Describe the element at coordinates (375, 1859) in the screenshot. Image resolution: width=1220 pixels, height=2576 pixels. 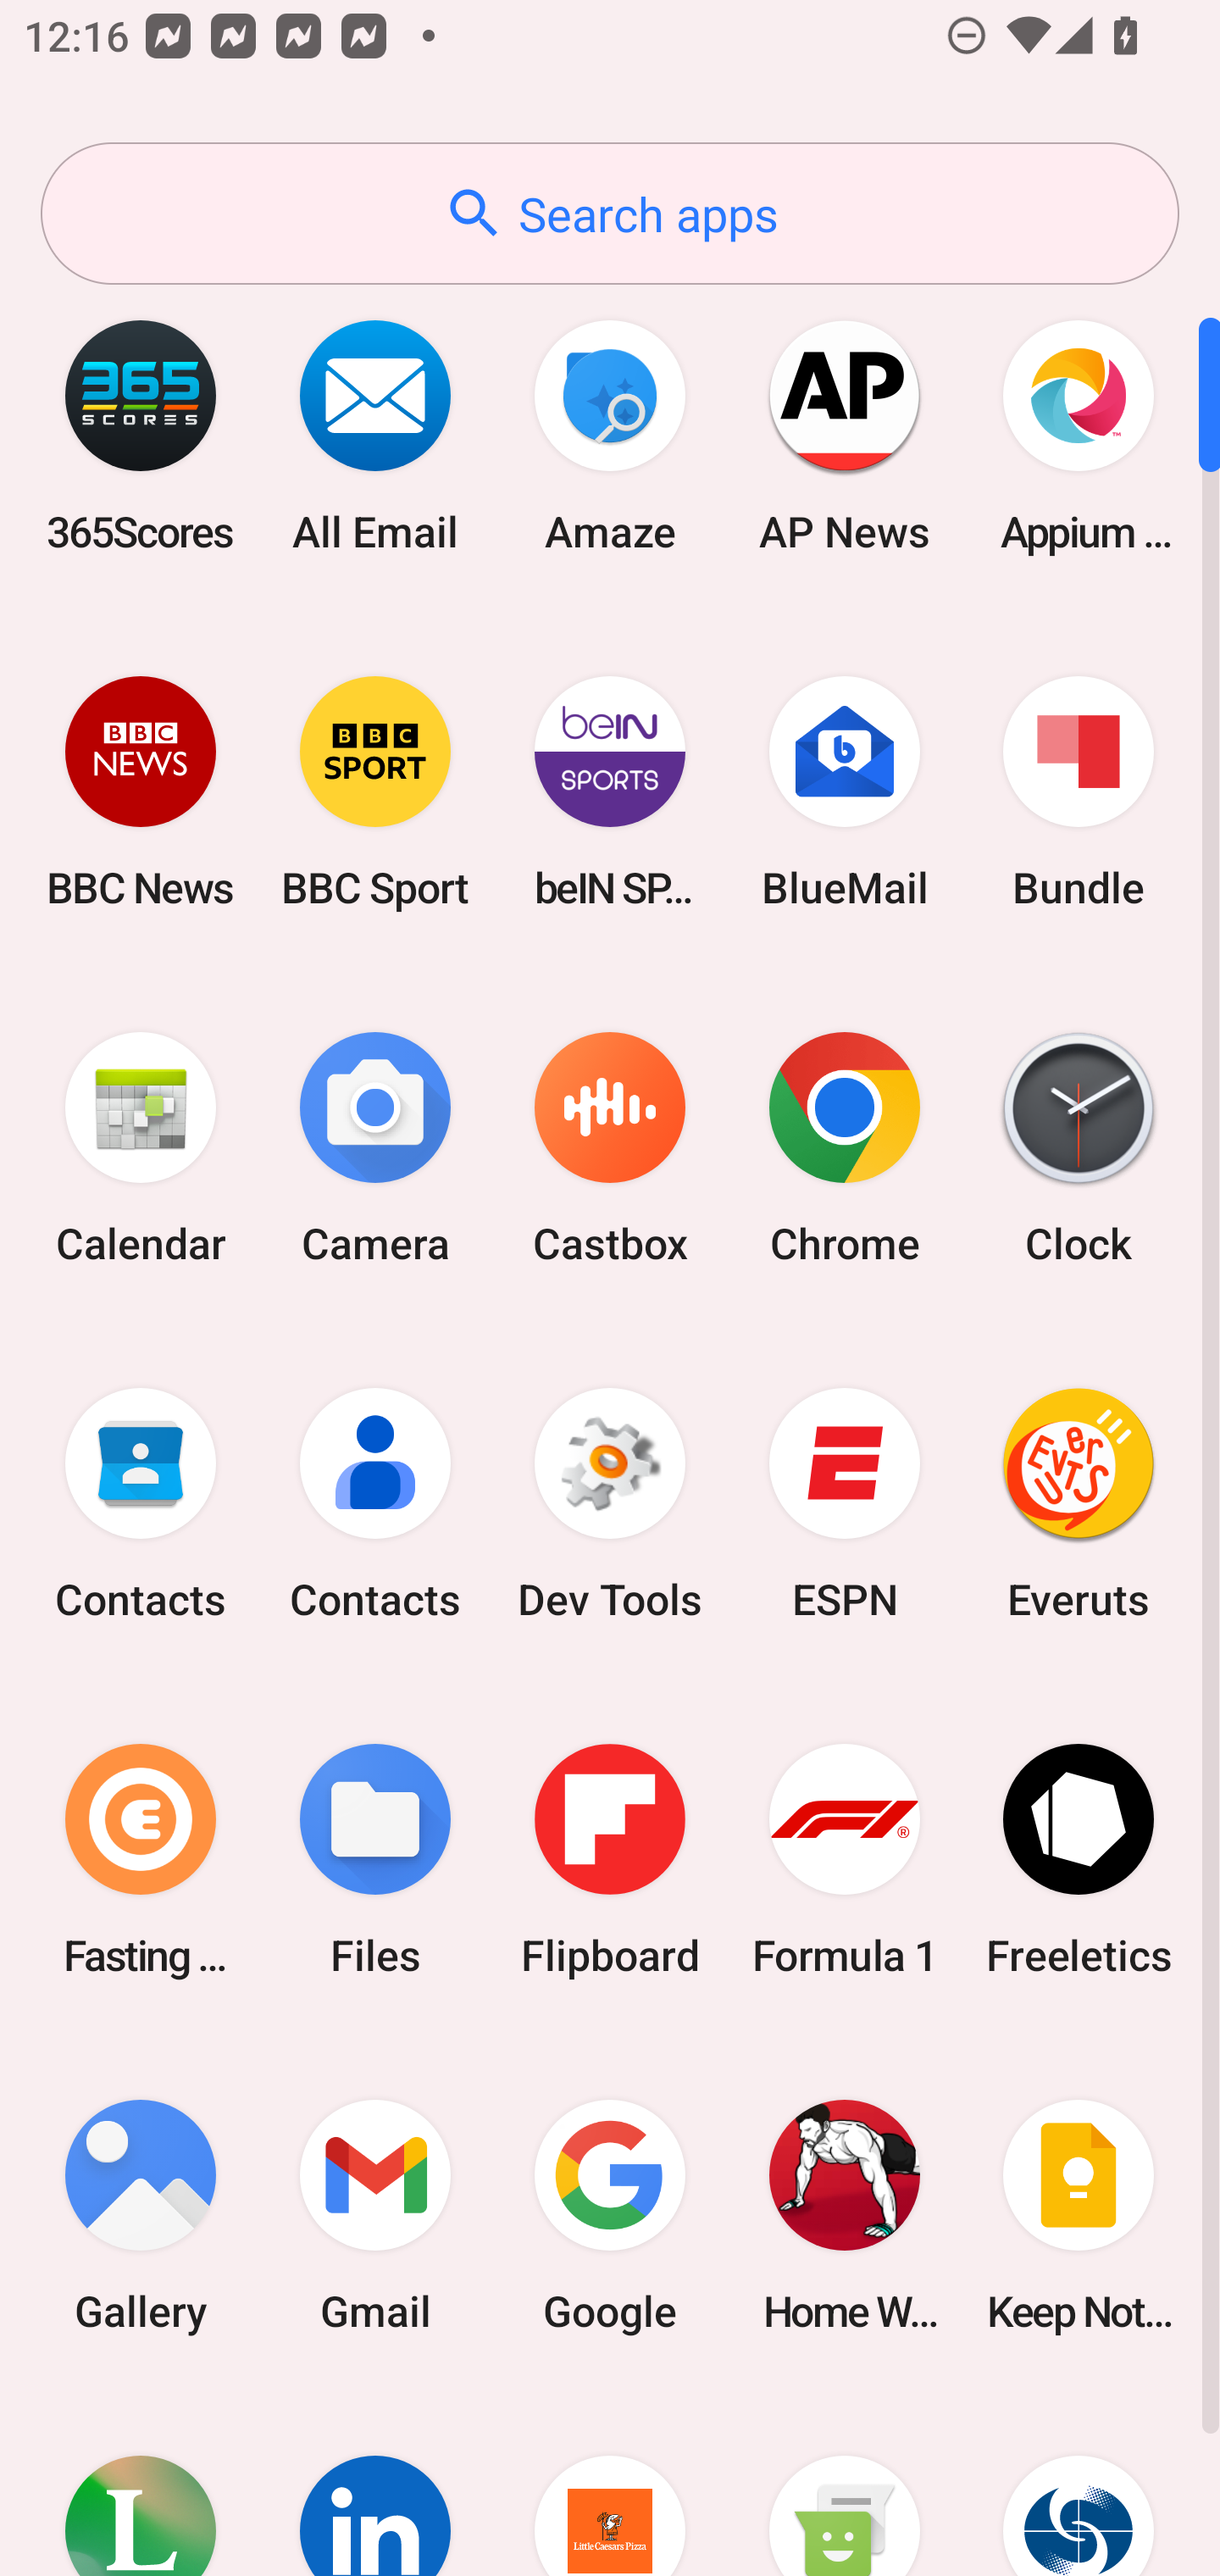
I see `Files` at that location.